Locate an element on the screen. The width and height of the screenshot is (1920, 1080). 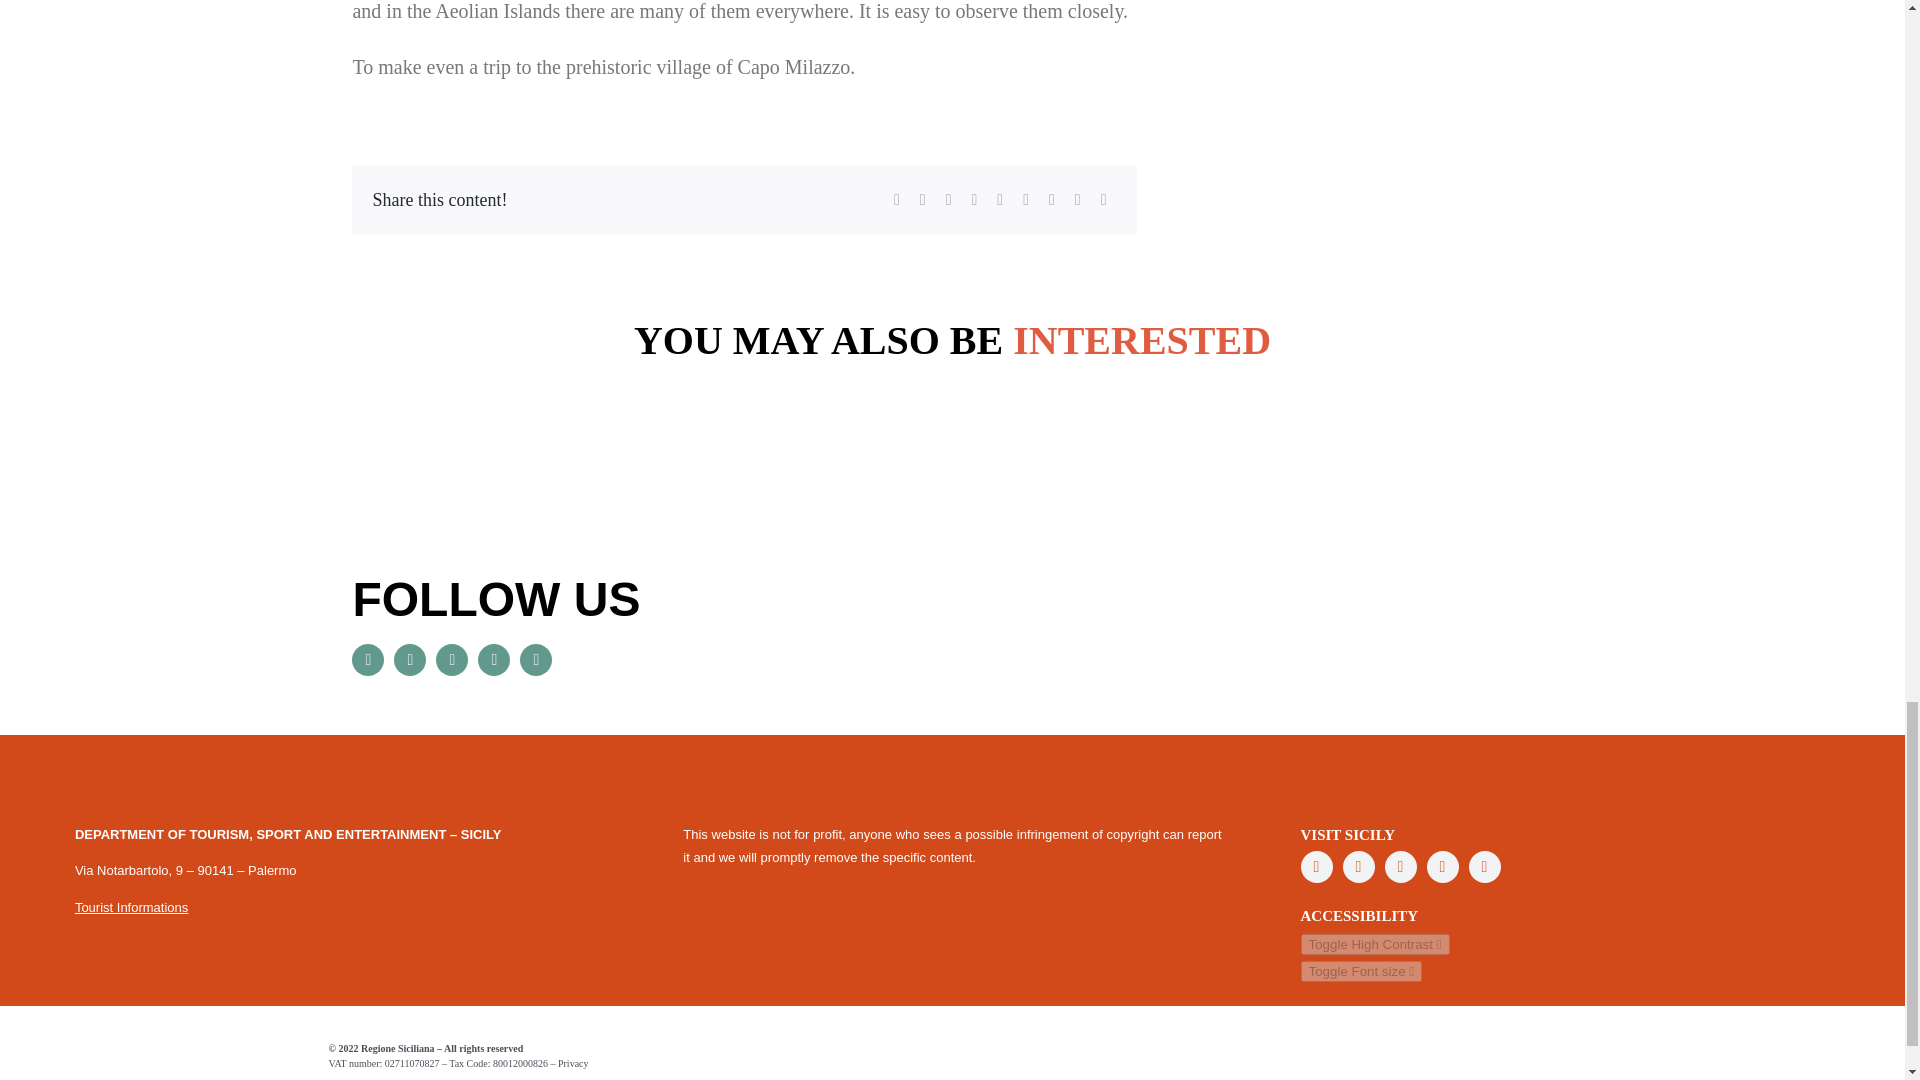
Pinterest is located at coordinates (536, 660).